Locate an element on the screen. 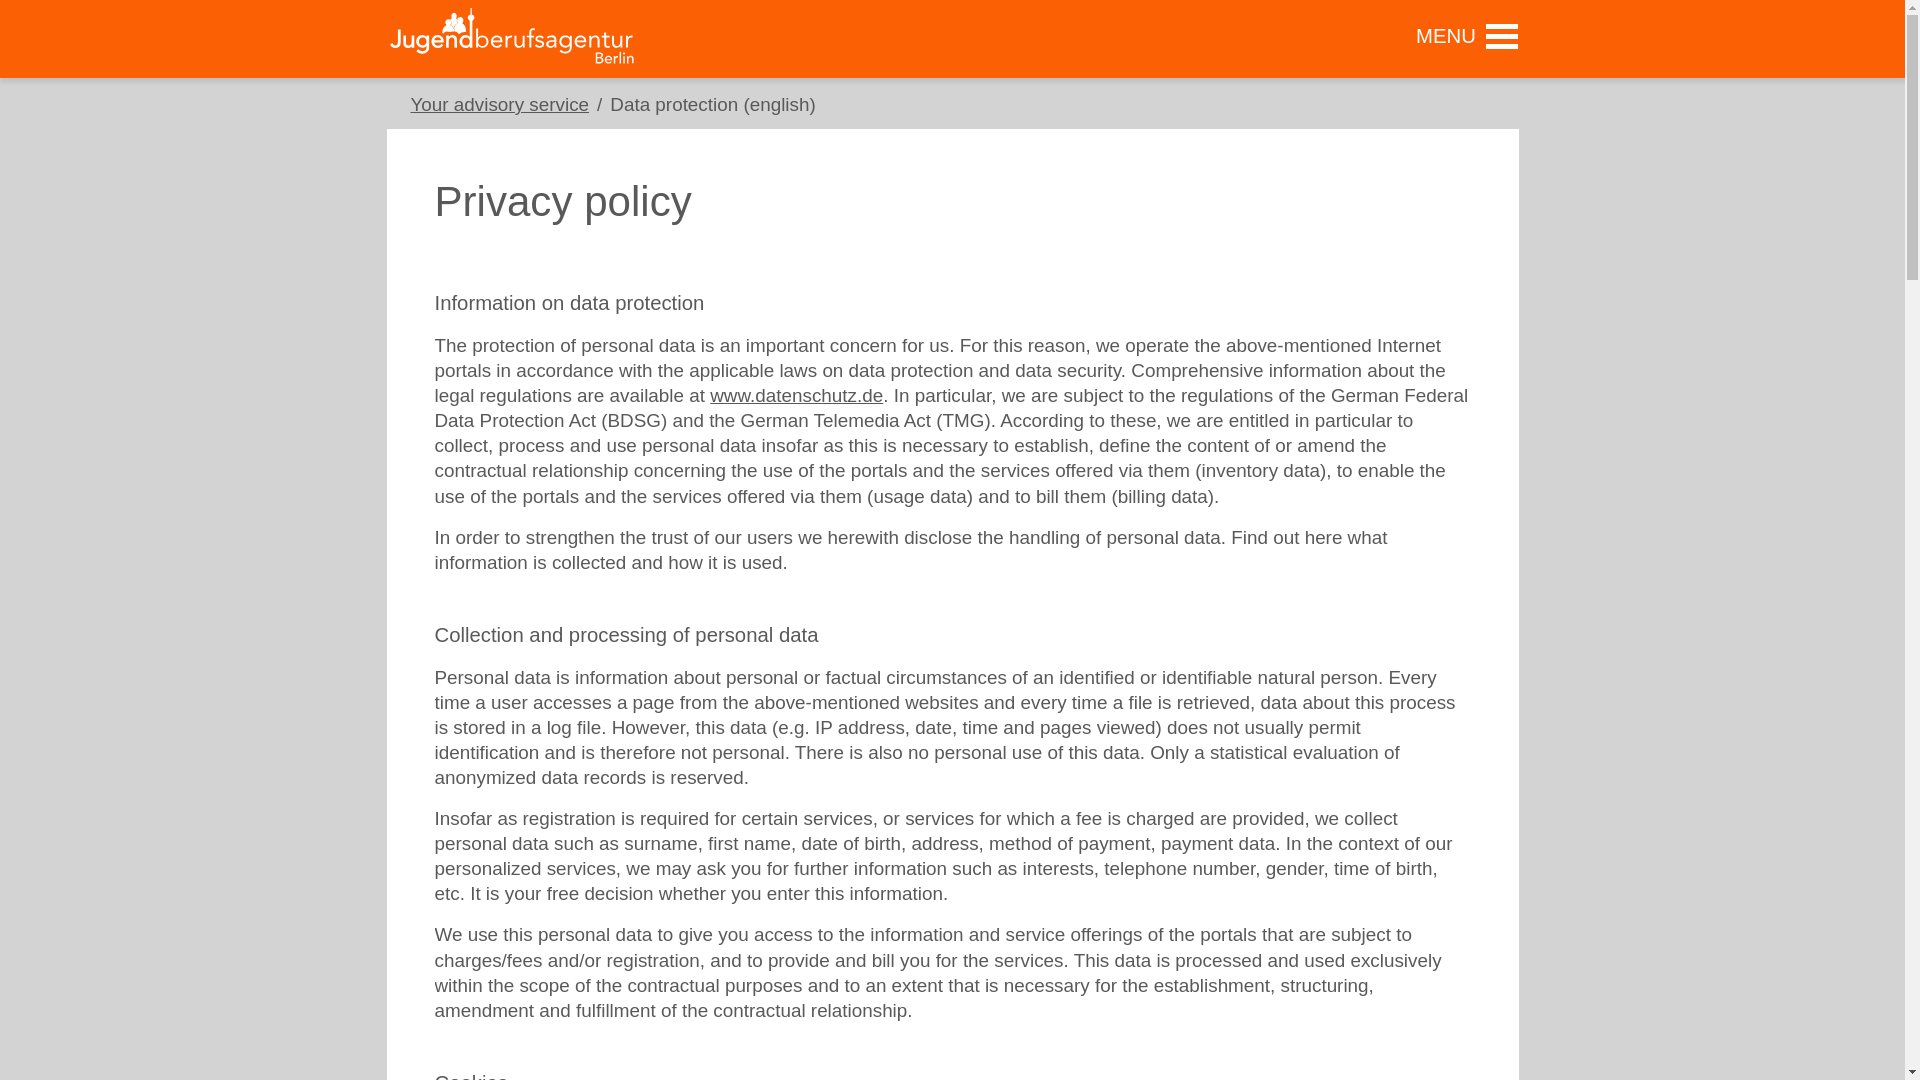 The width and height of the screenshot is (1920, 1080). In new window: www.datenschutz.de is located at coordinates (796, 395).